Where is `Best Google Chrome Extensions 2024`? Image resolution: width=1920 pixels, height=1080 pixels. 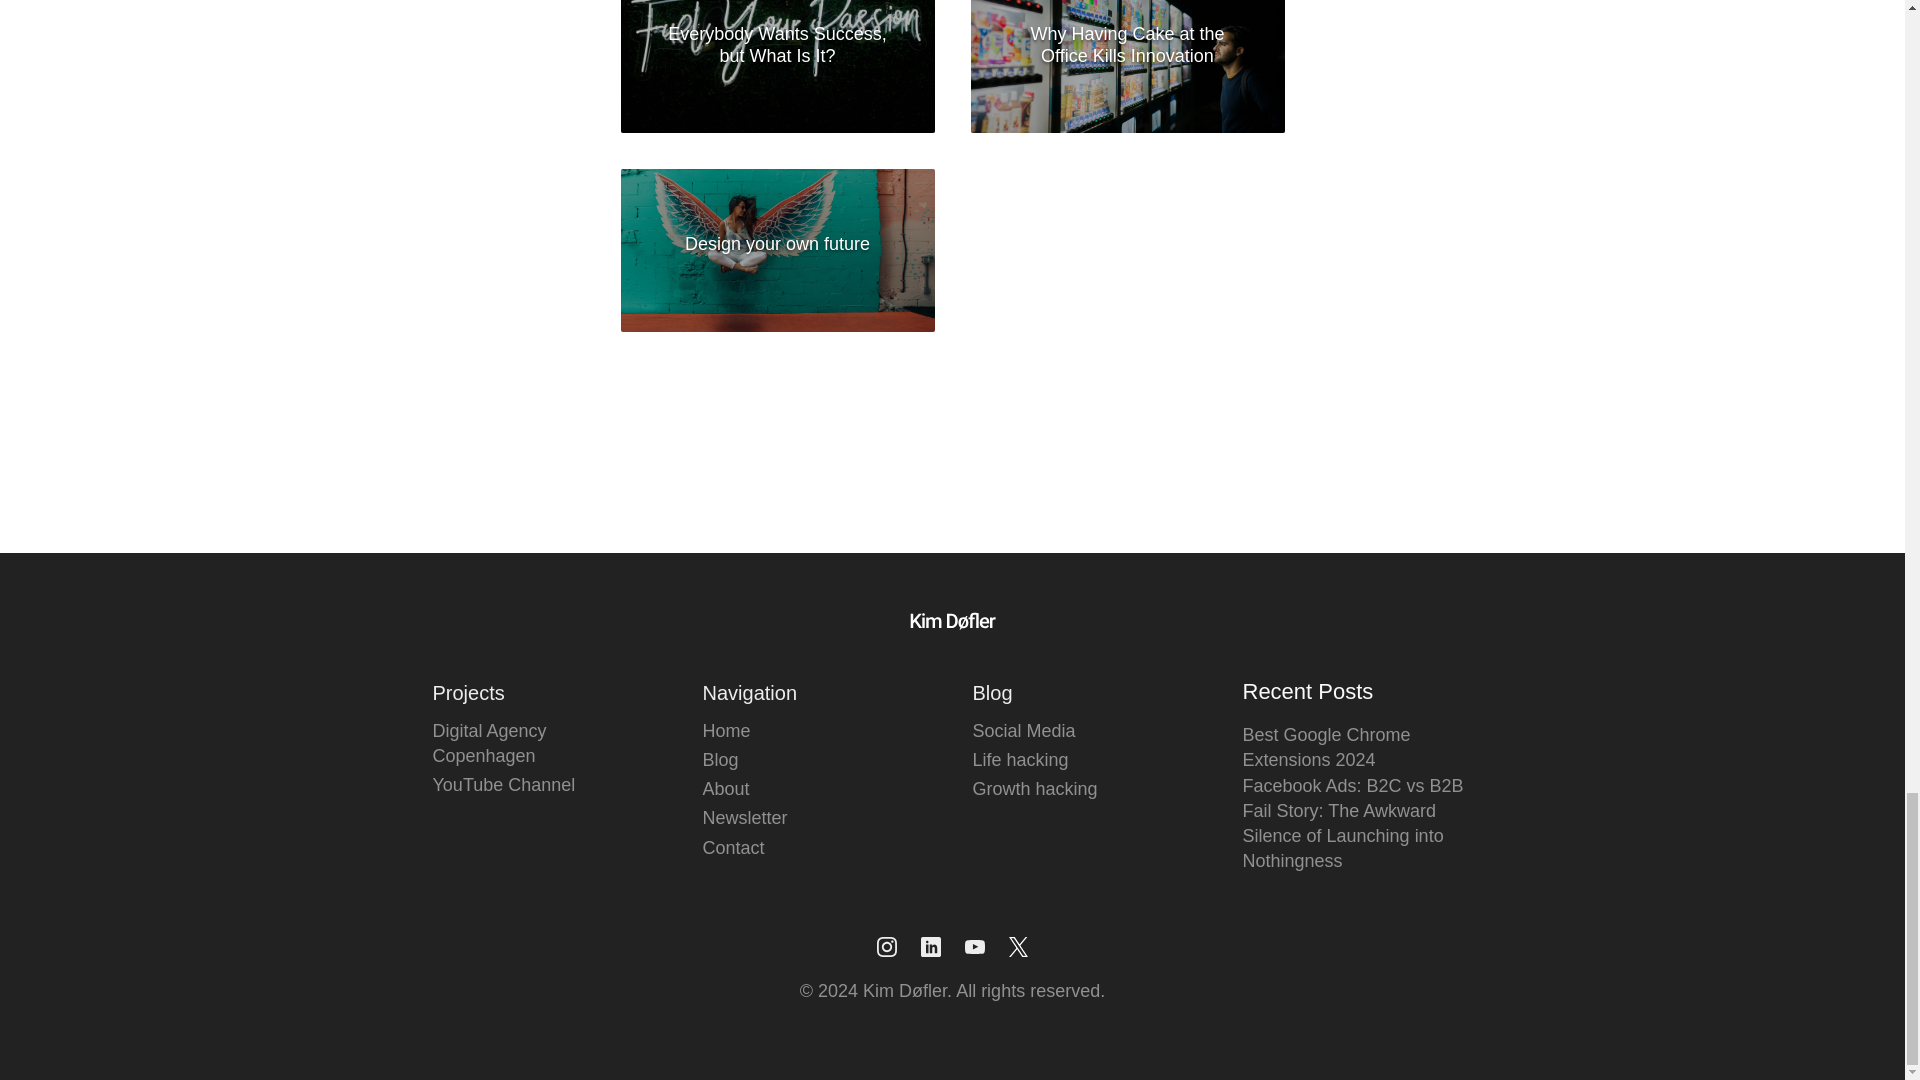 Best Google Chrome Extensions 2024 is located at coordinates (1326, 747).